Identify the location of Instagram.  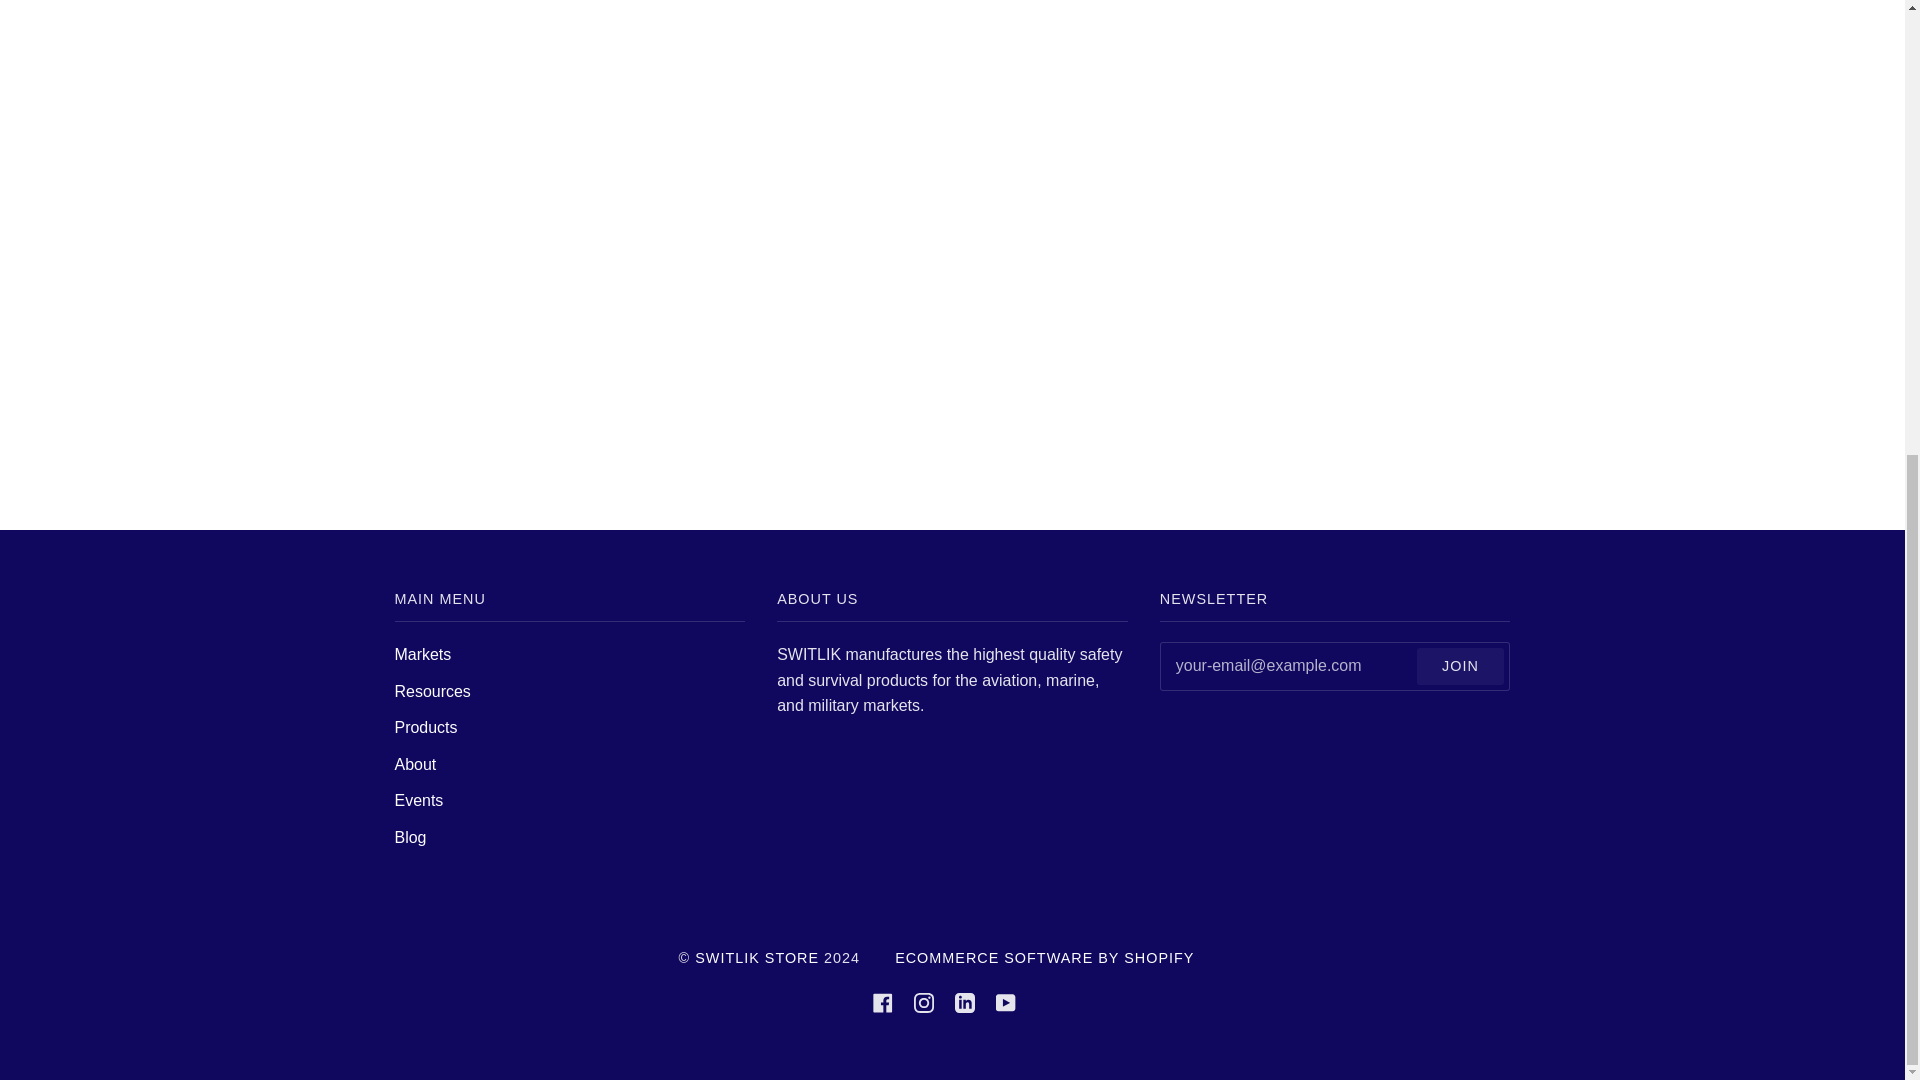
(923, 1000).